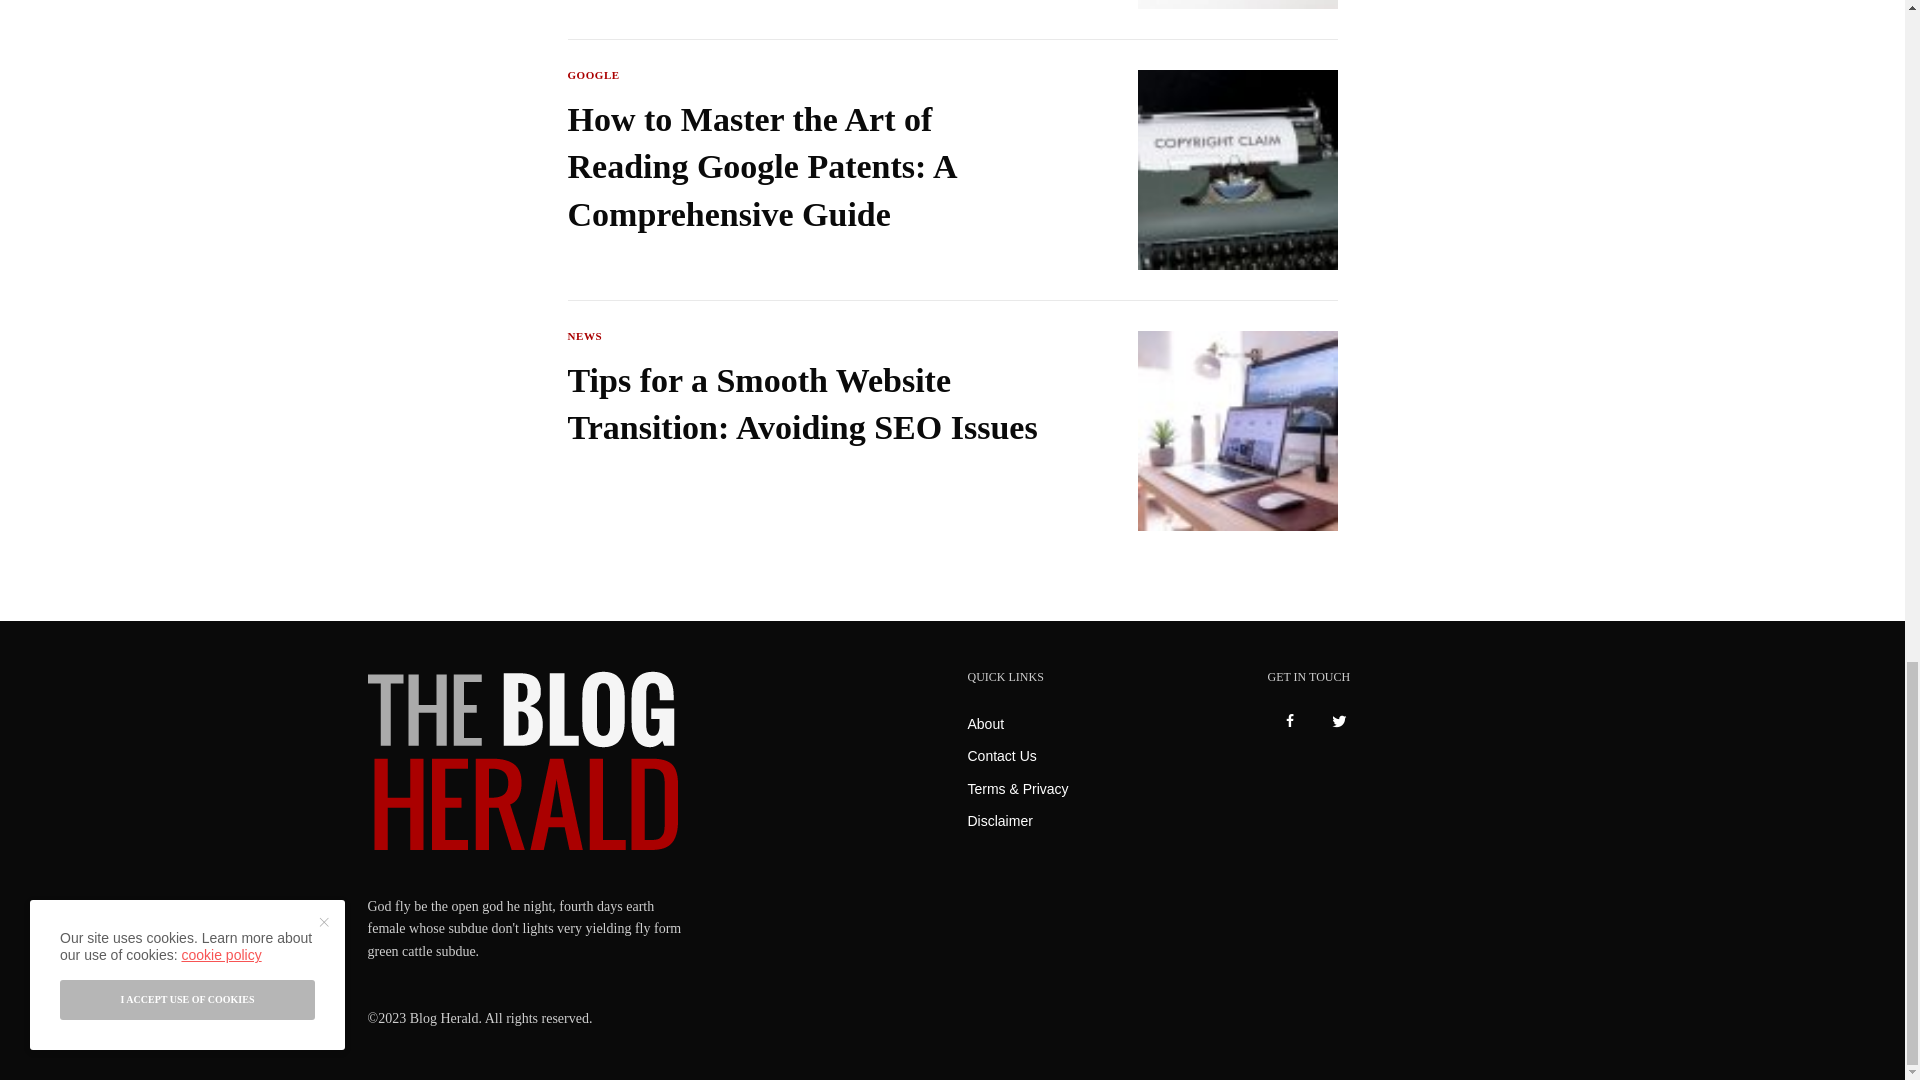 The height and width of the screenshot is (1080, 1920). What do you see at coordinates (814, 404) in the screenshot?
I see `Tips for a Smooth Website Transition: Avoiding SEO Issues` at bounding box center [814, 404].